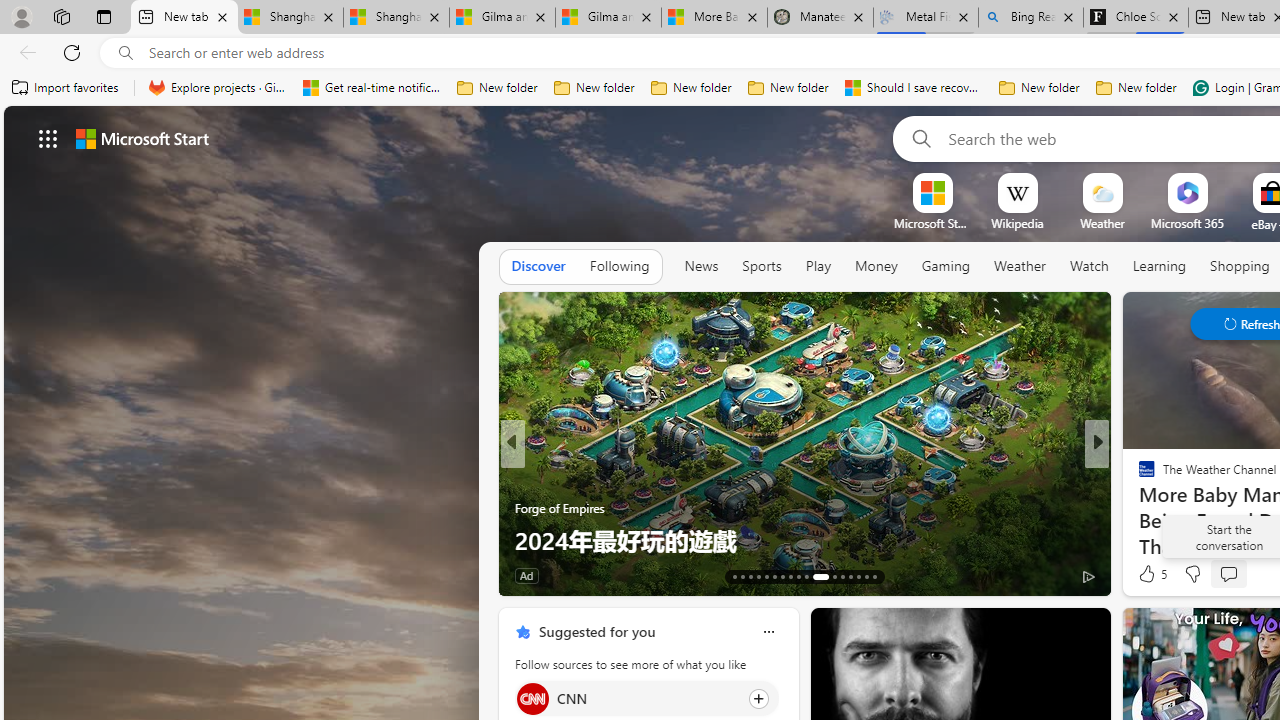 The width and height of the screenshot is (1280, 720). Describe the element at coordinates (774, 576) in the screenshot. I see `AutomationID: tab-18` at that location.